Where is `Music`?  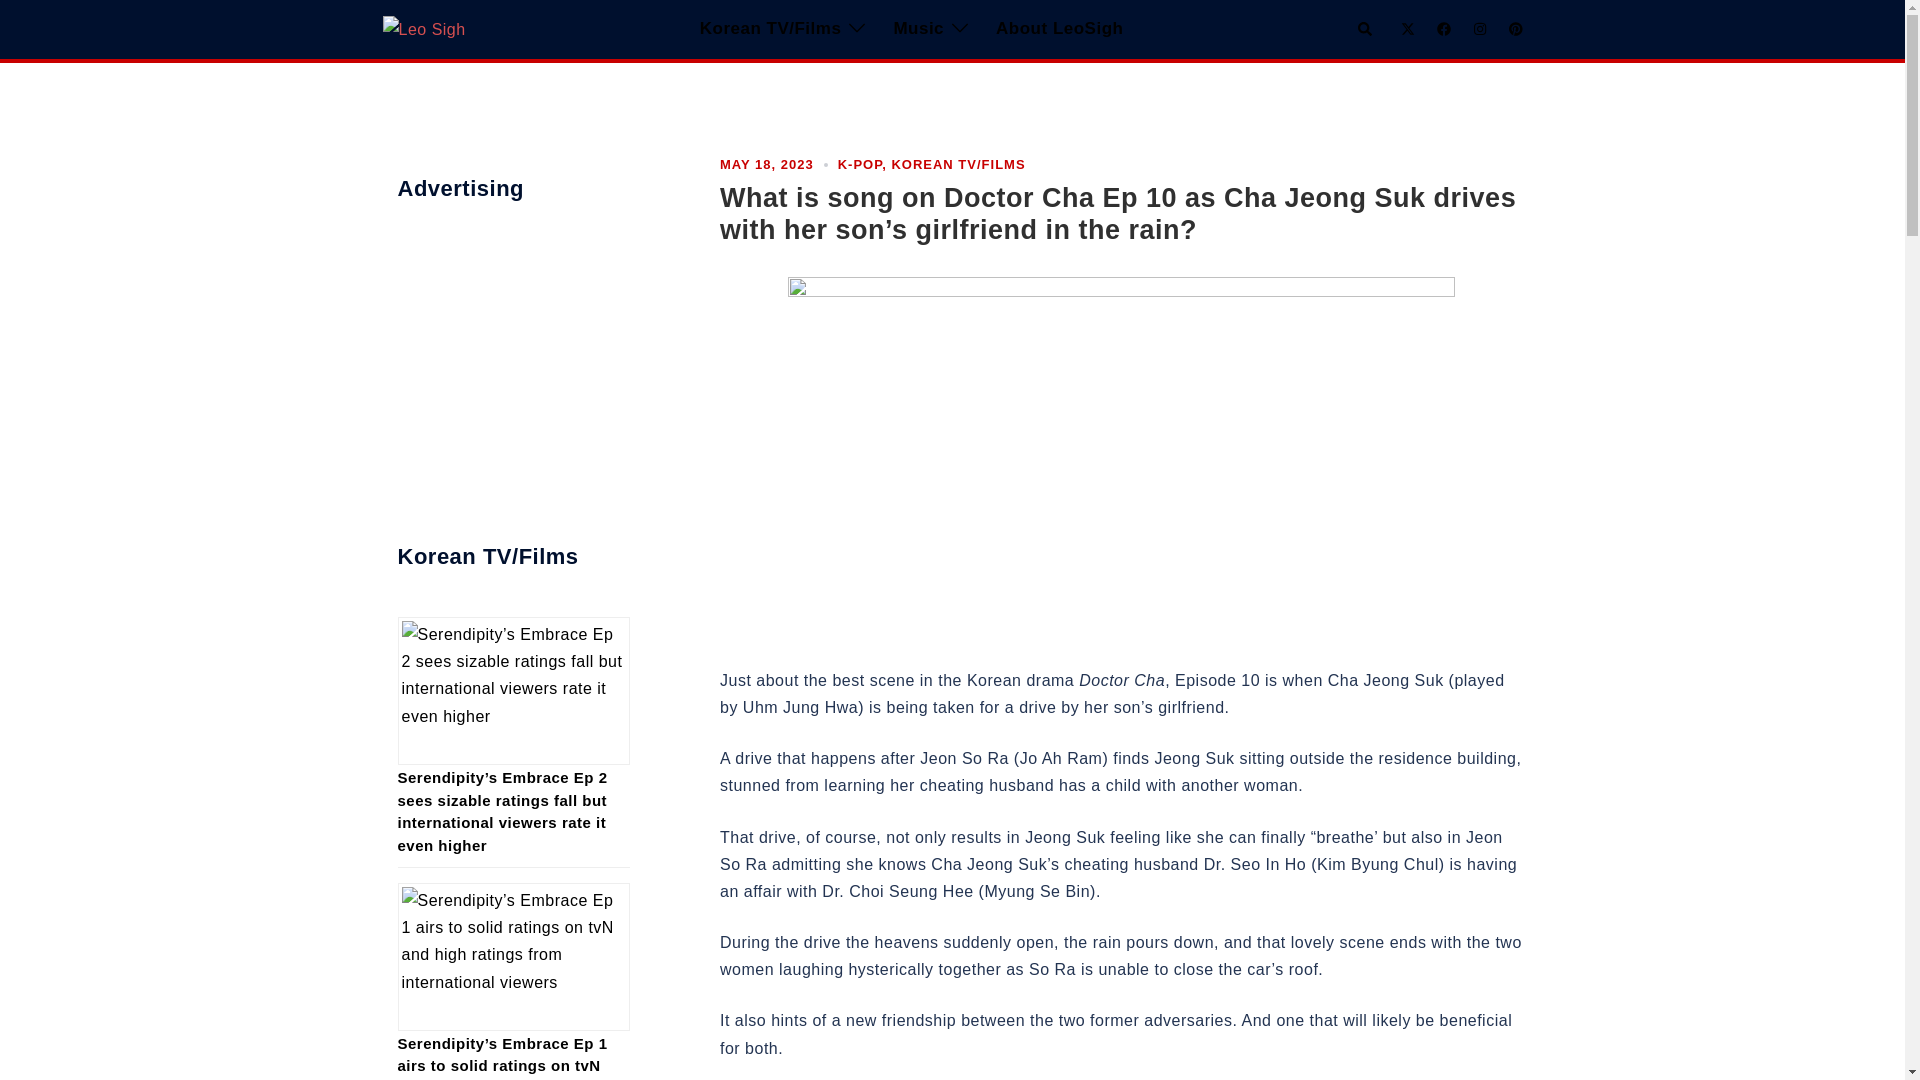
Music is located at coordinates (918, 30).